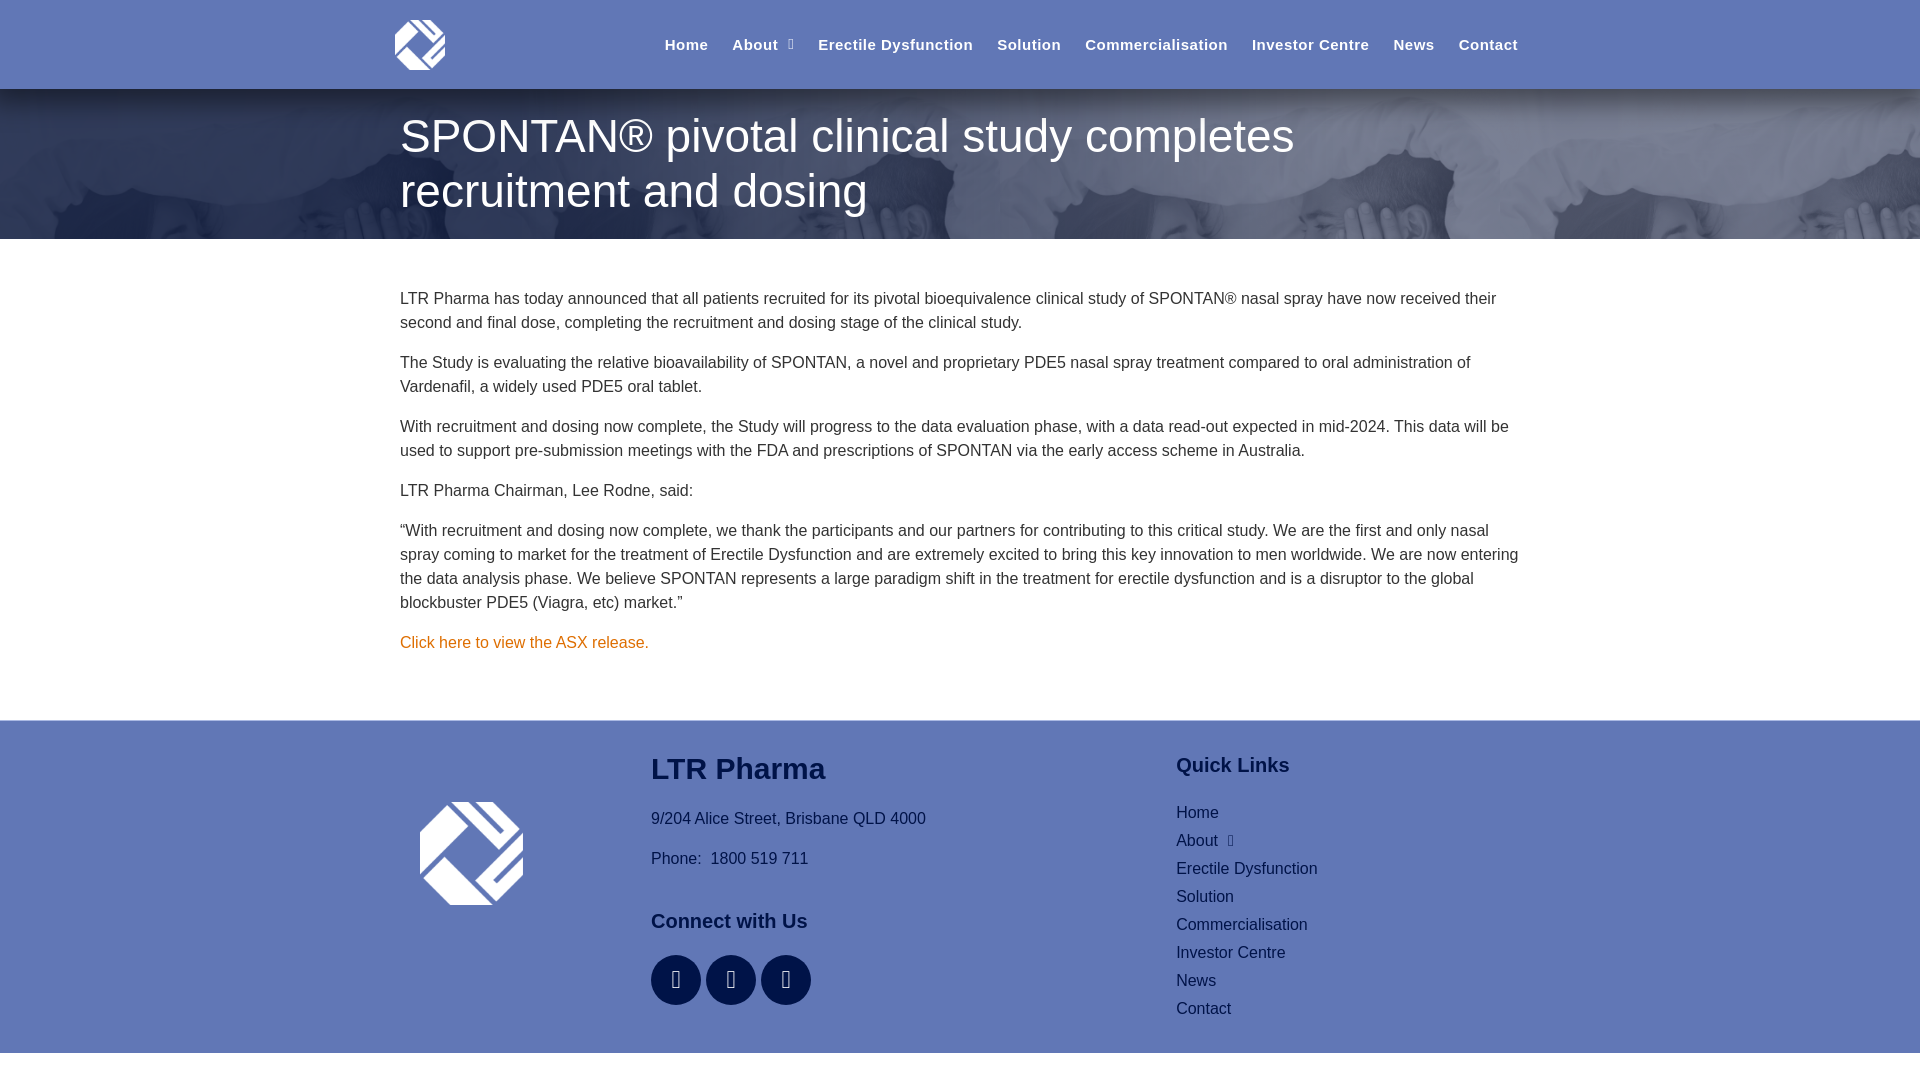  I want to click on Commercialisation, so click(1335, 924).